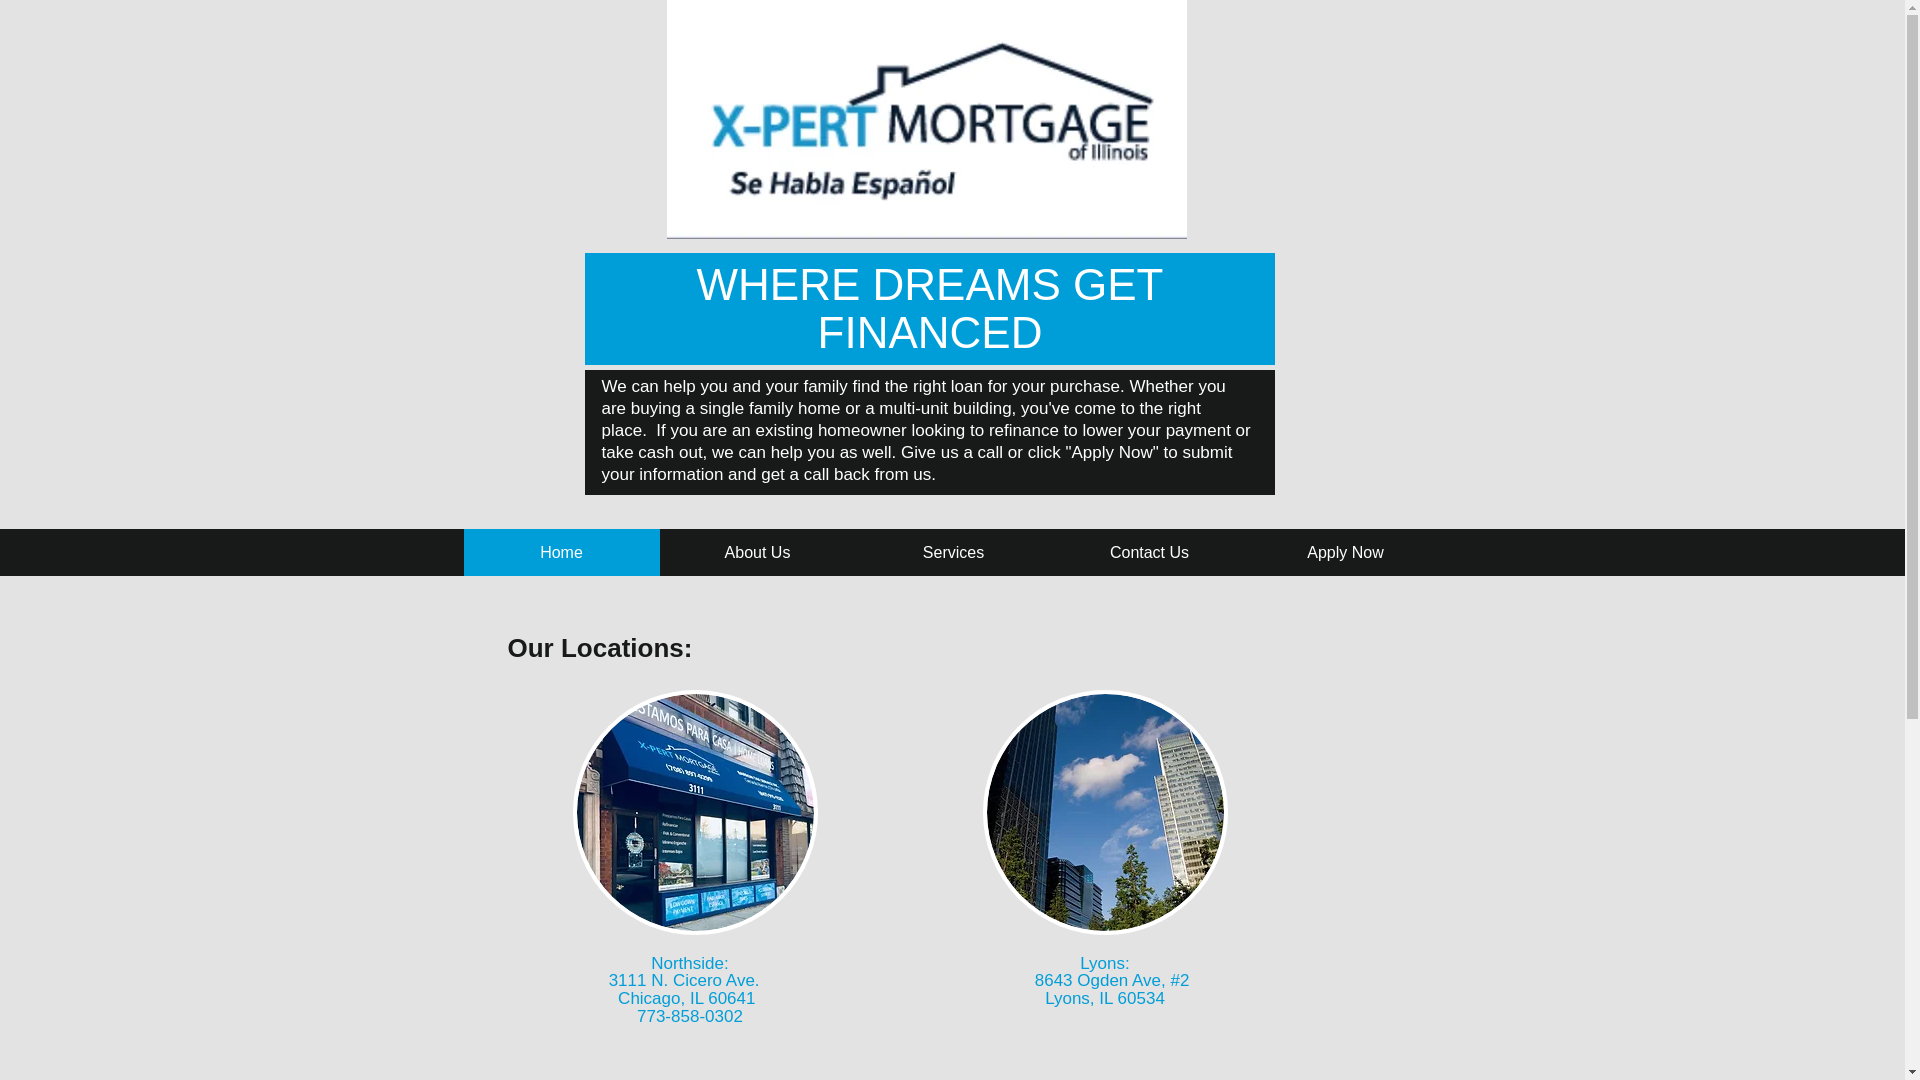 Image resolution: width=1920 pixels, height=1080 pixels. I want to click on About Us, so click(758, 552).